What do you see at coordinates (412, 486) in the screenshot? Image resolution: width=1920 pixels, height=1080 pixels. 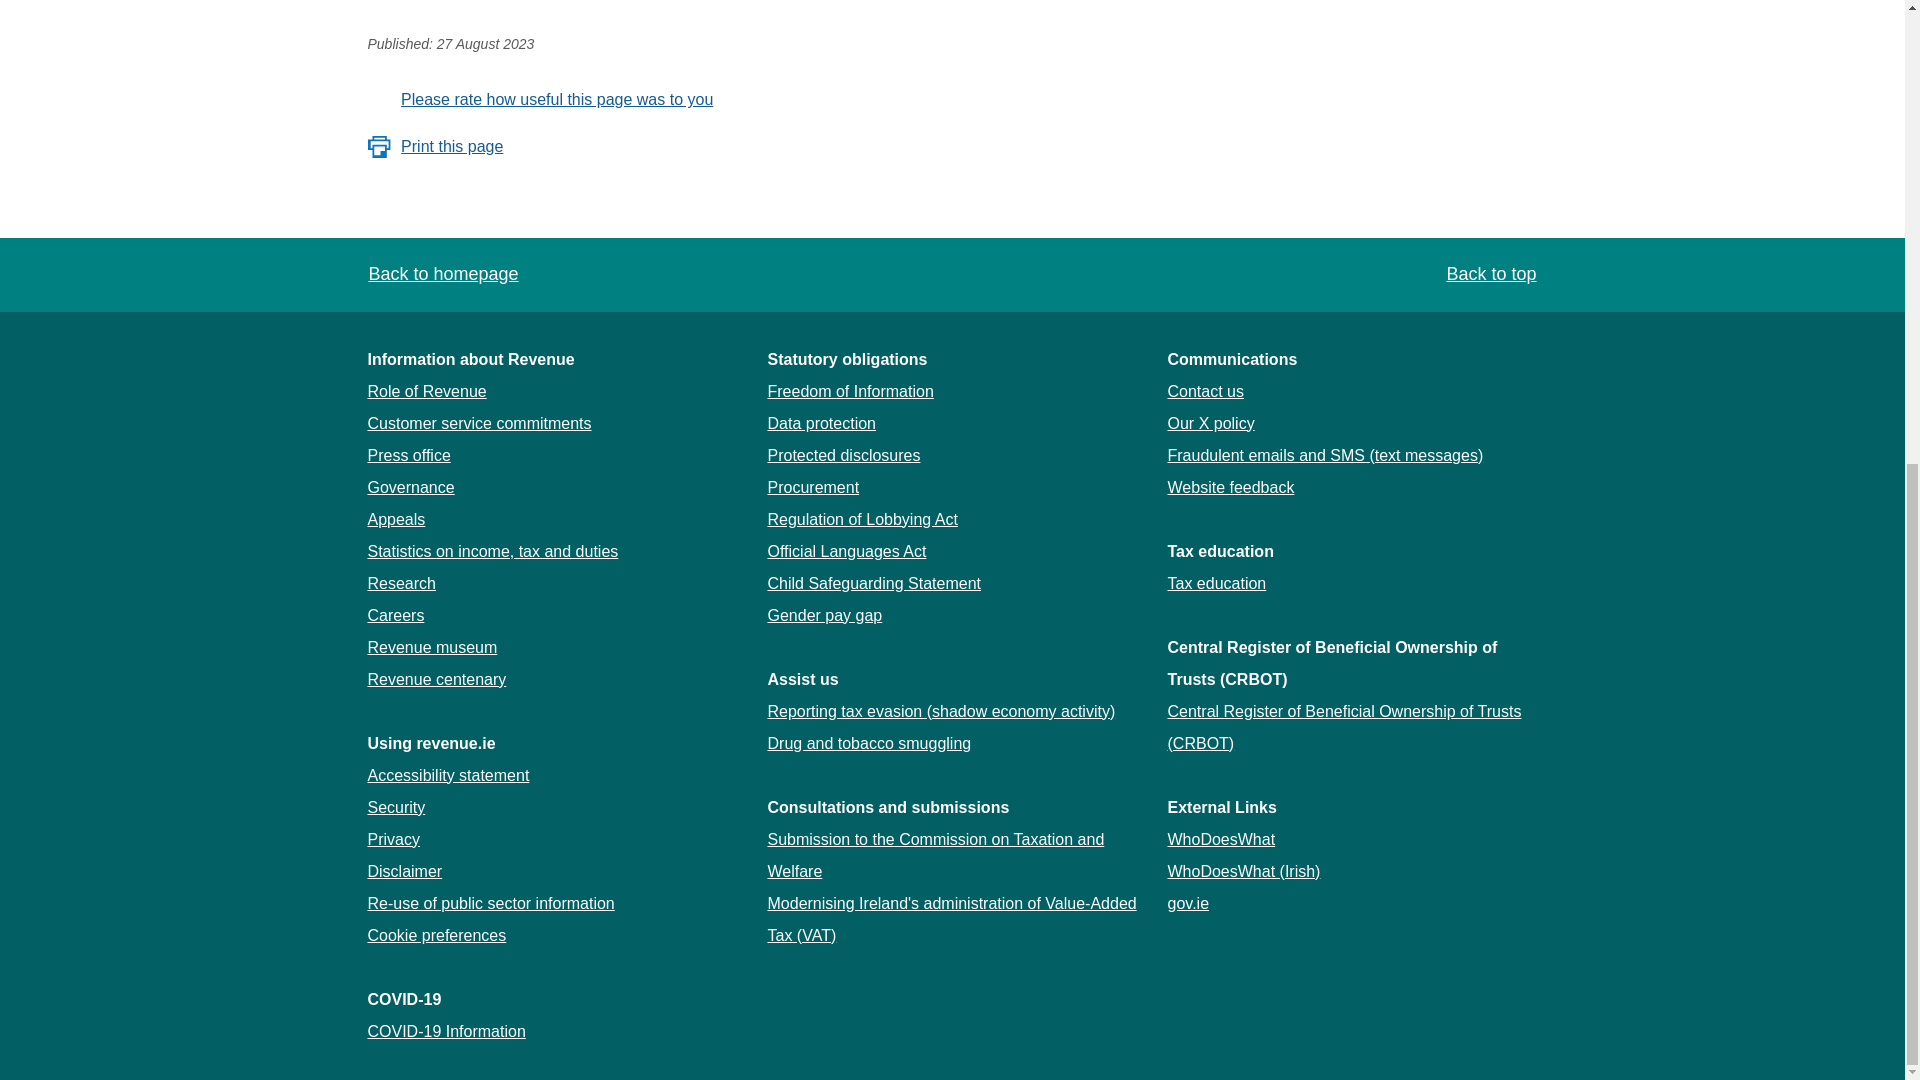 I see `Governance` at bounding box center [412, 486].